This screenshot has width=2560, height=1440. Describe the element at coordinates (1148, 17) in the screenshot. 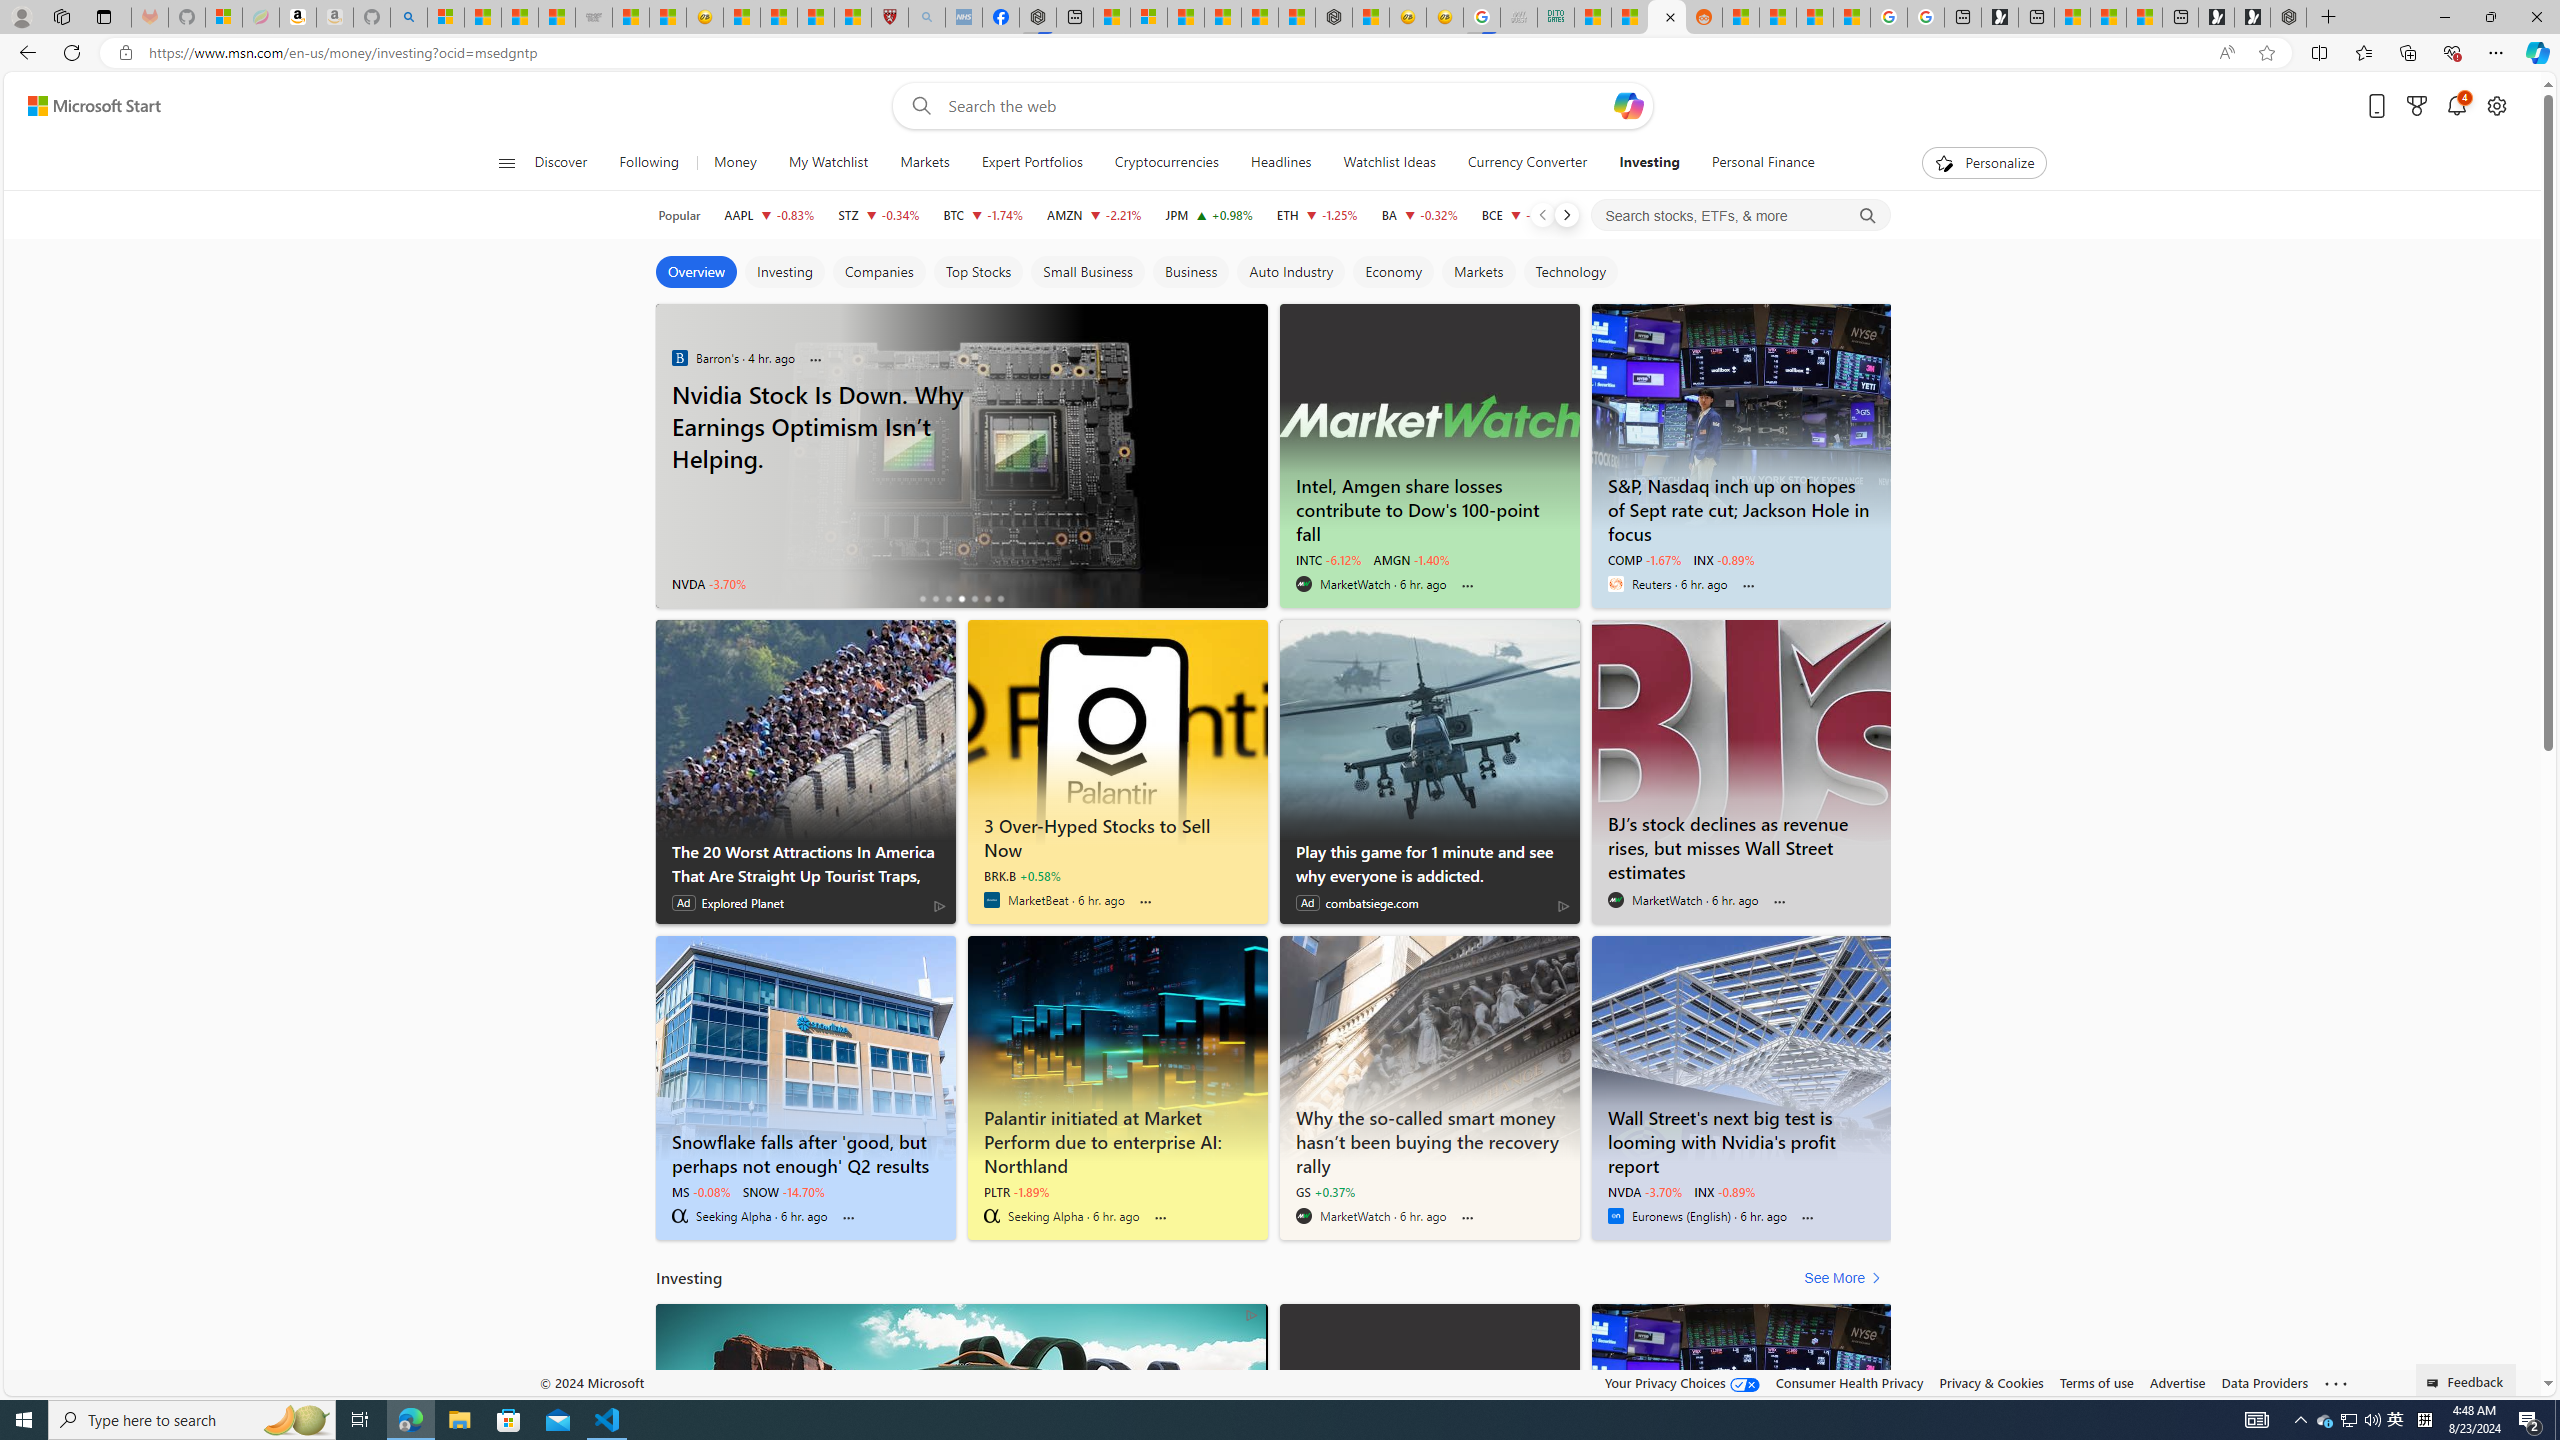

I see `Microsoft account | Privacy` at that location.